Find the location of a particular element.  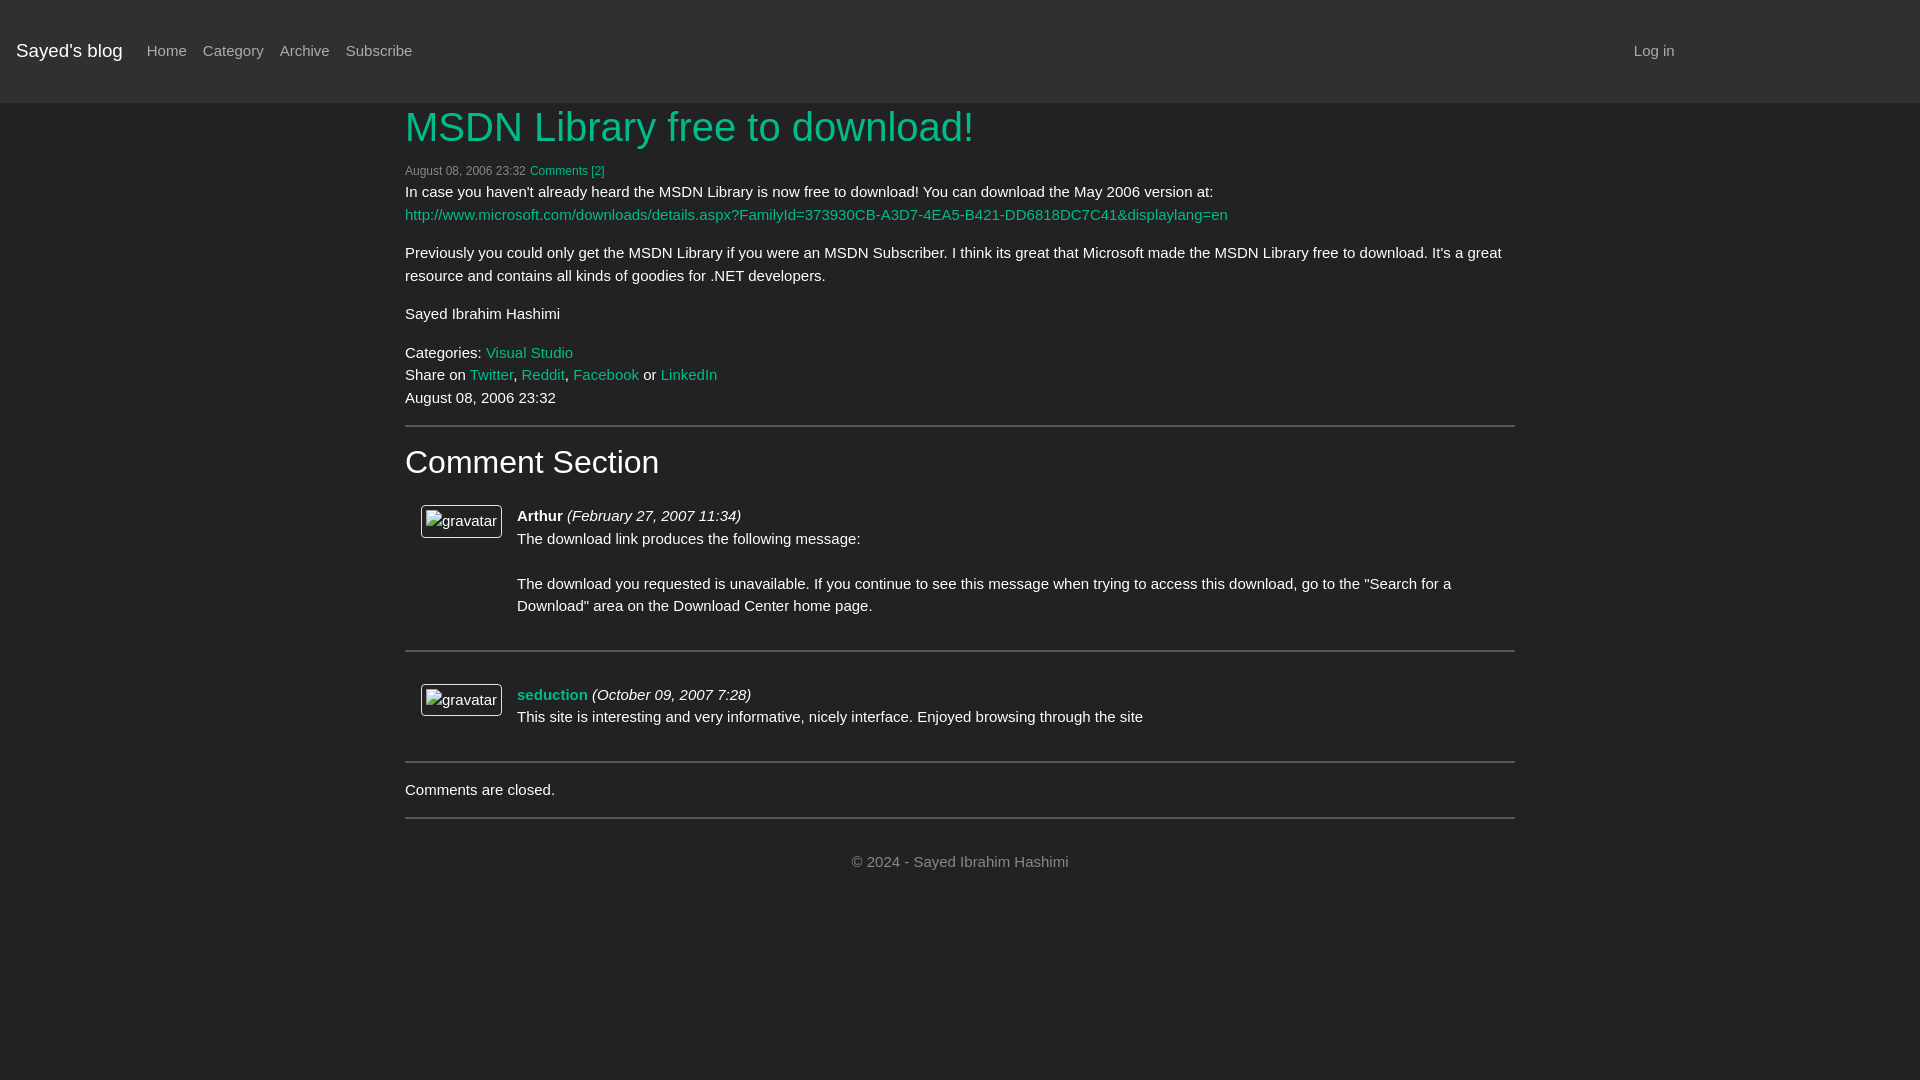

Facebook is located at coordinates (606, 374).